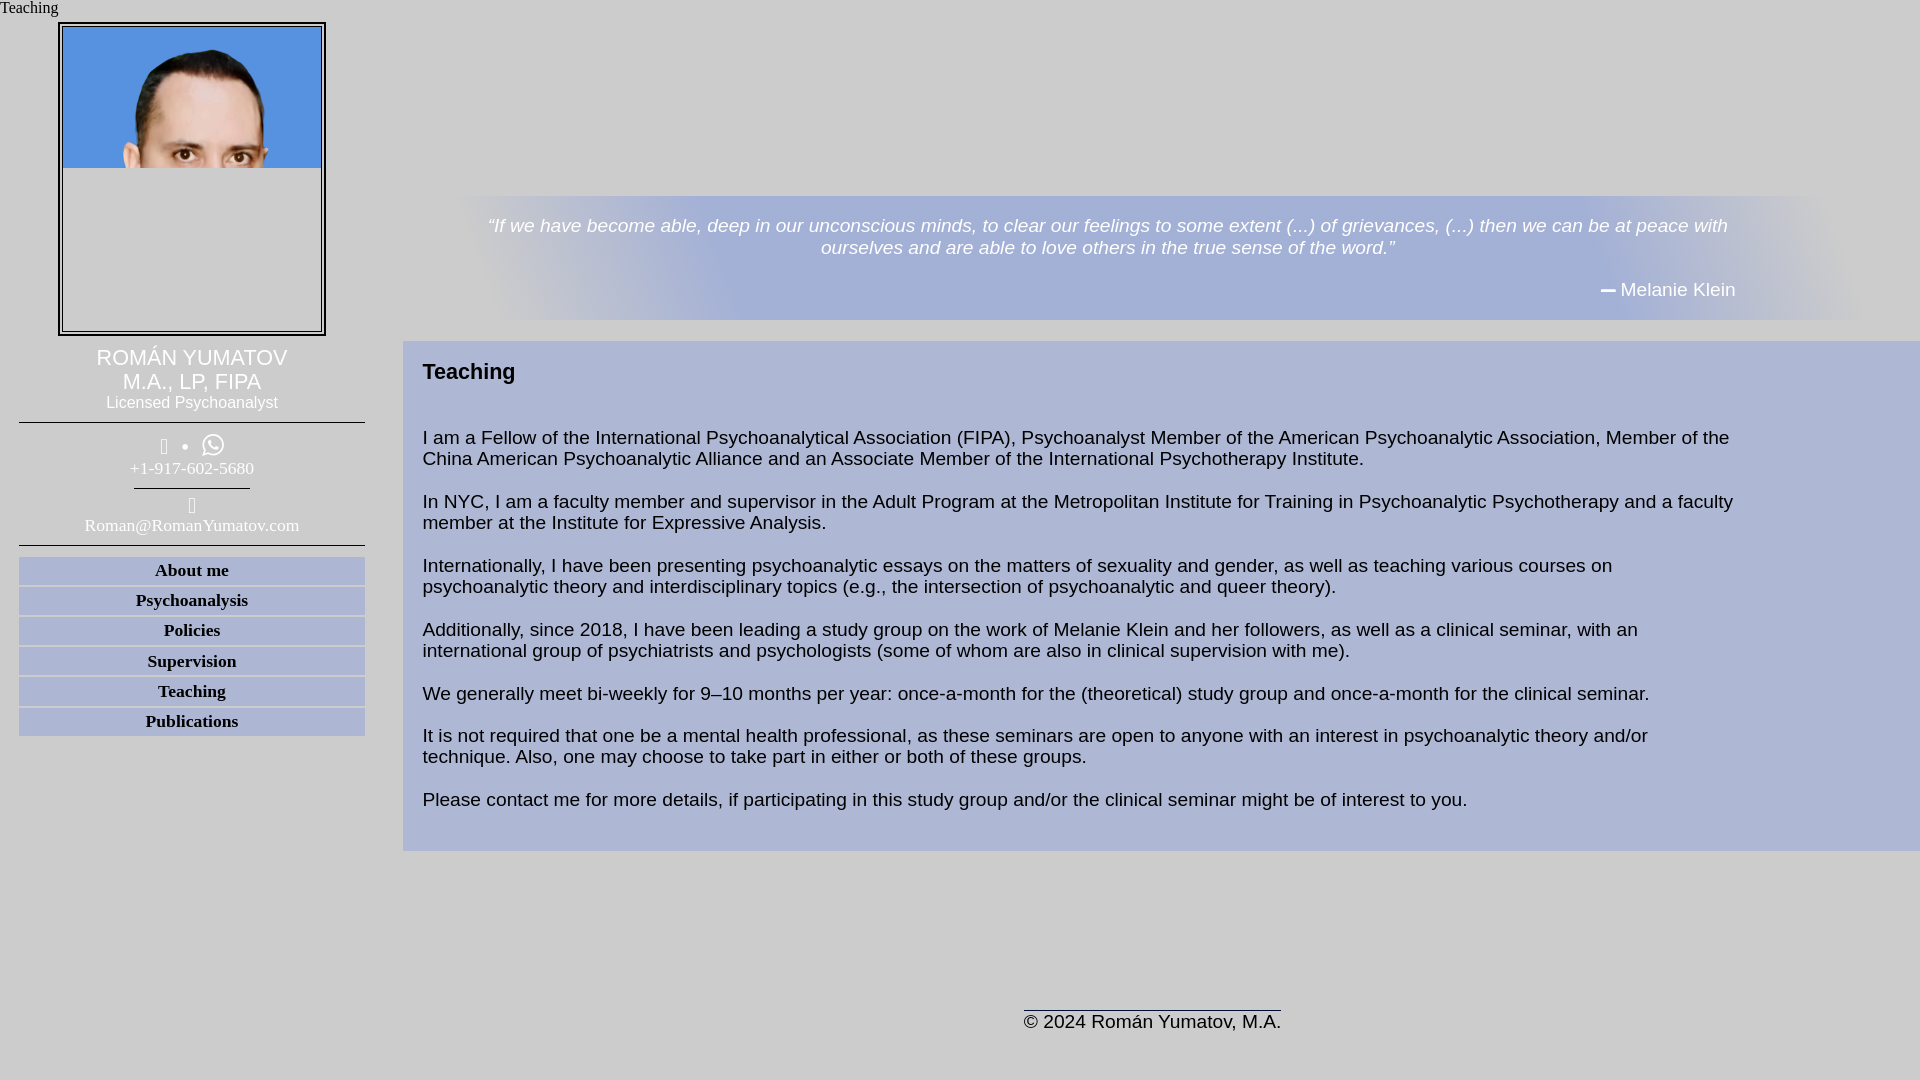 This screenshot has width=1920, height=1080. I want to click on About me, so click(192, 570).